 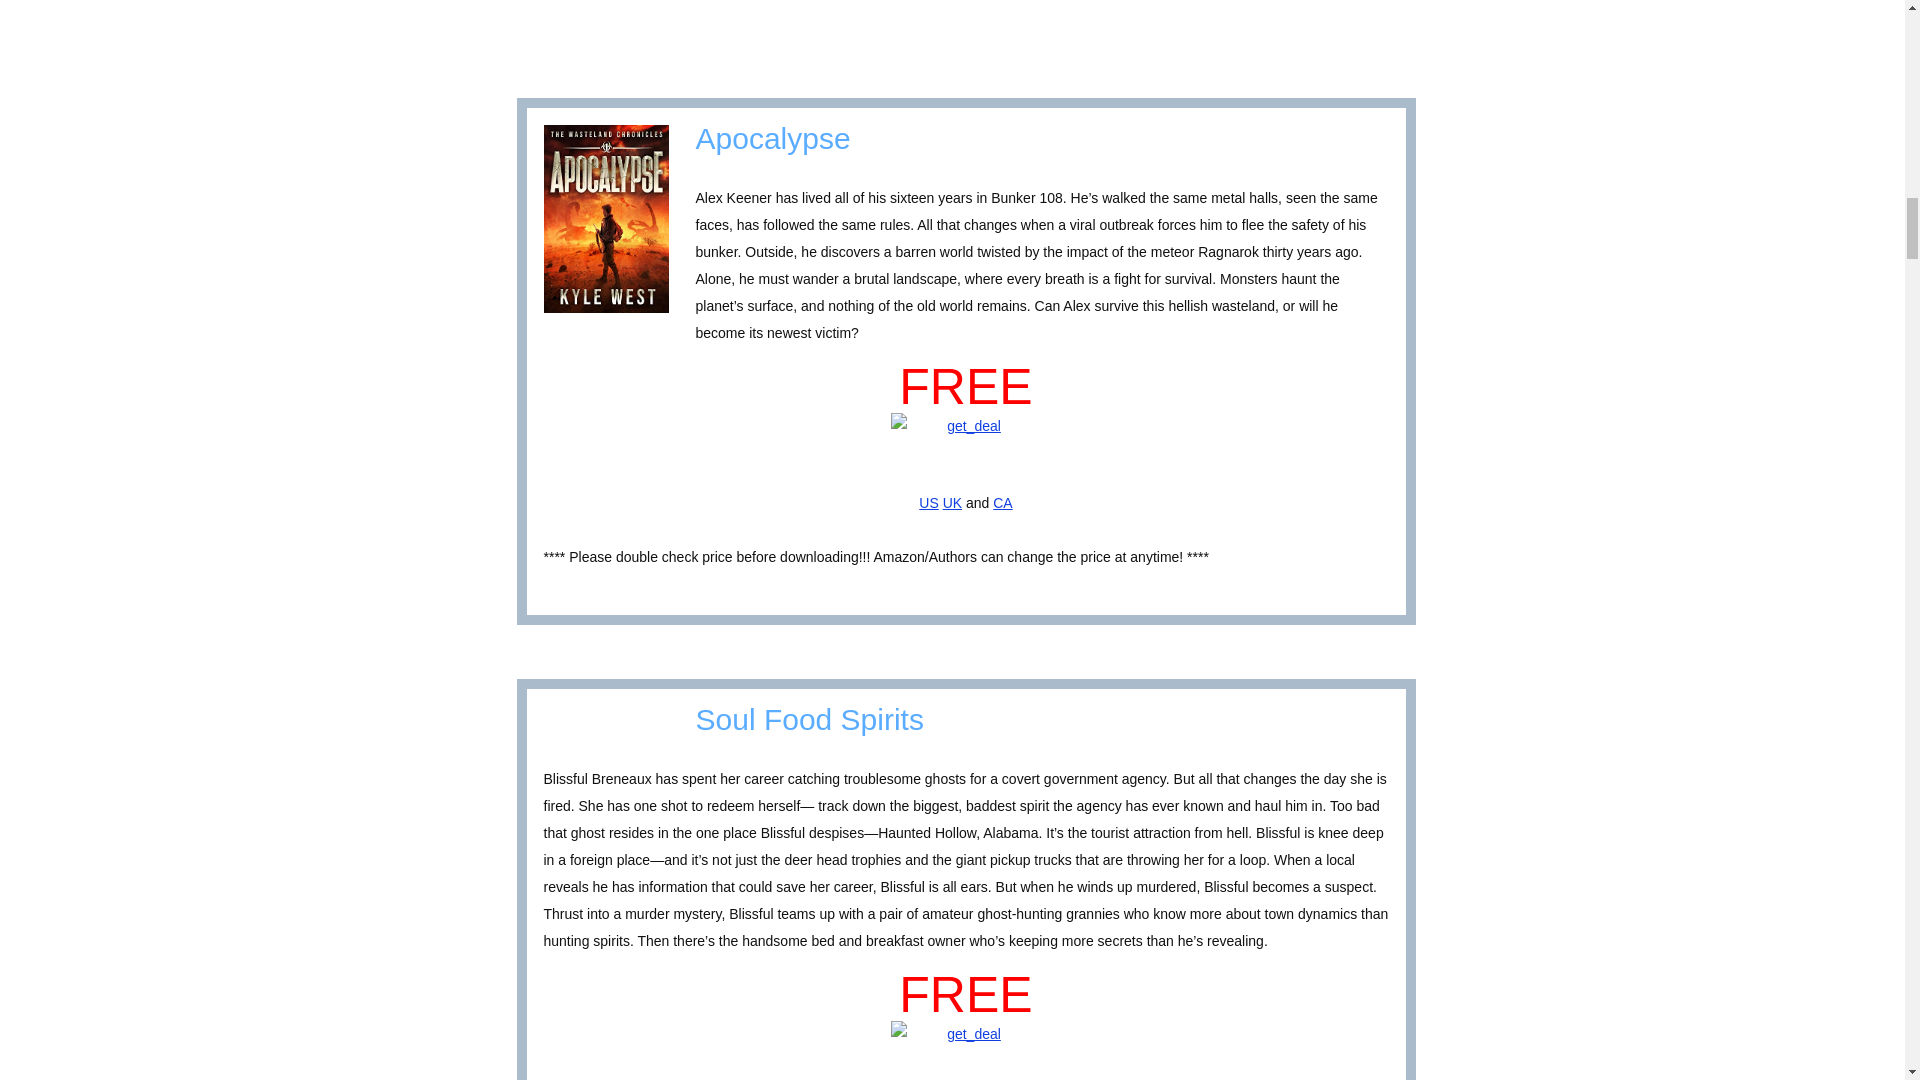 I want to click on CA, so click(x=1002, y=502).